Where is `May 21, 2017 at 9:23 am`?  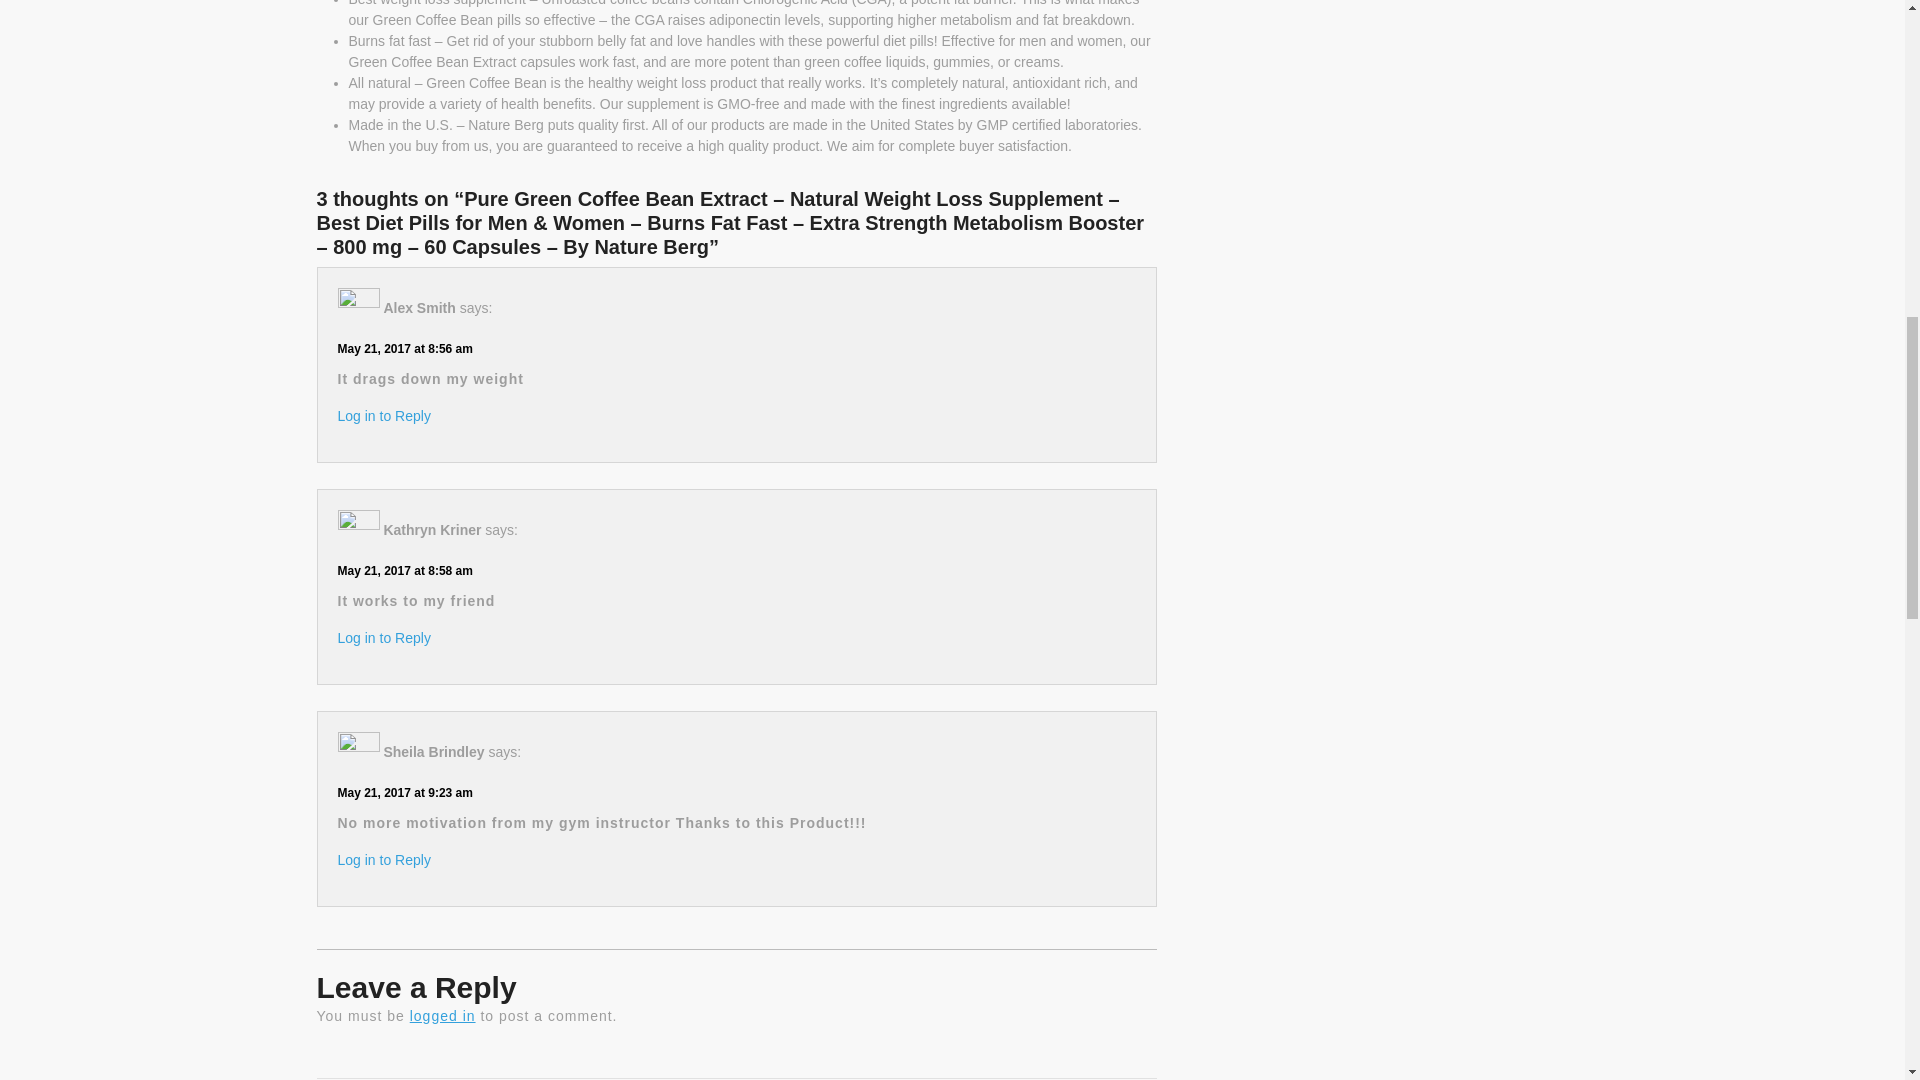
May 21, 2017 at 9:23 am is located at coordinates (384, 637).